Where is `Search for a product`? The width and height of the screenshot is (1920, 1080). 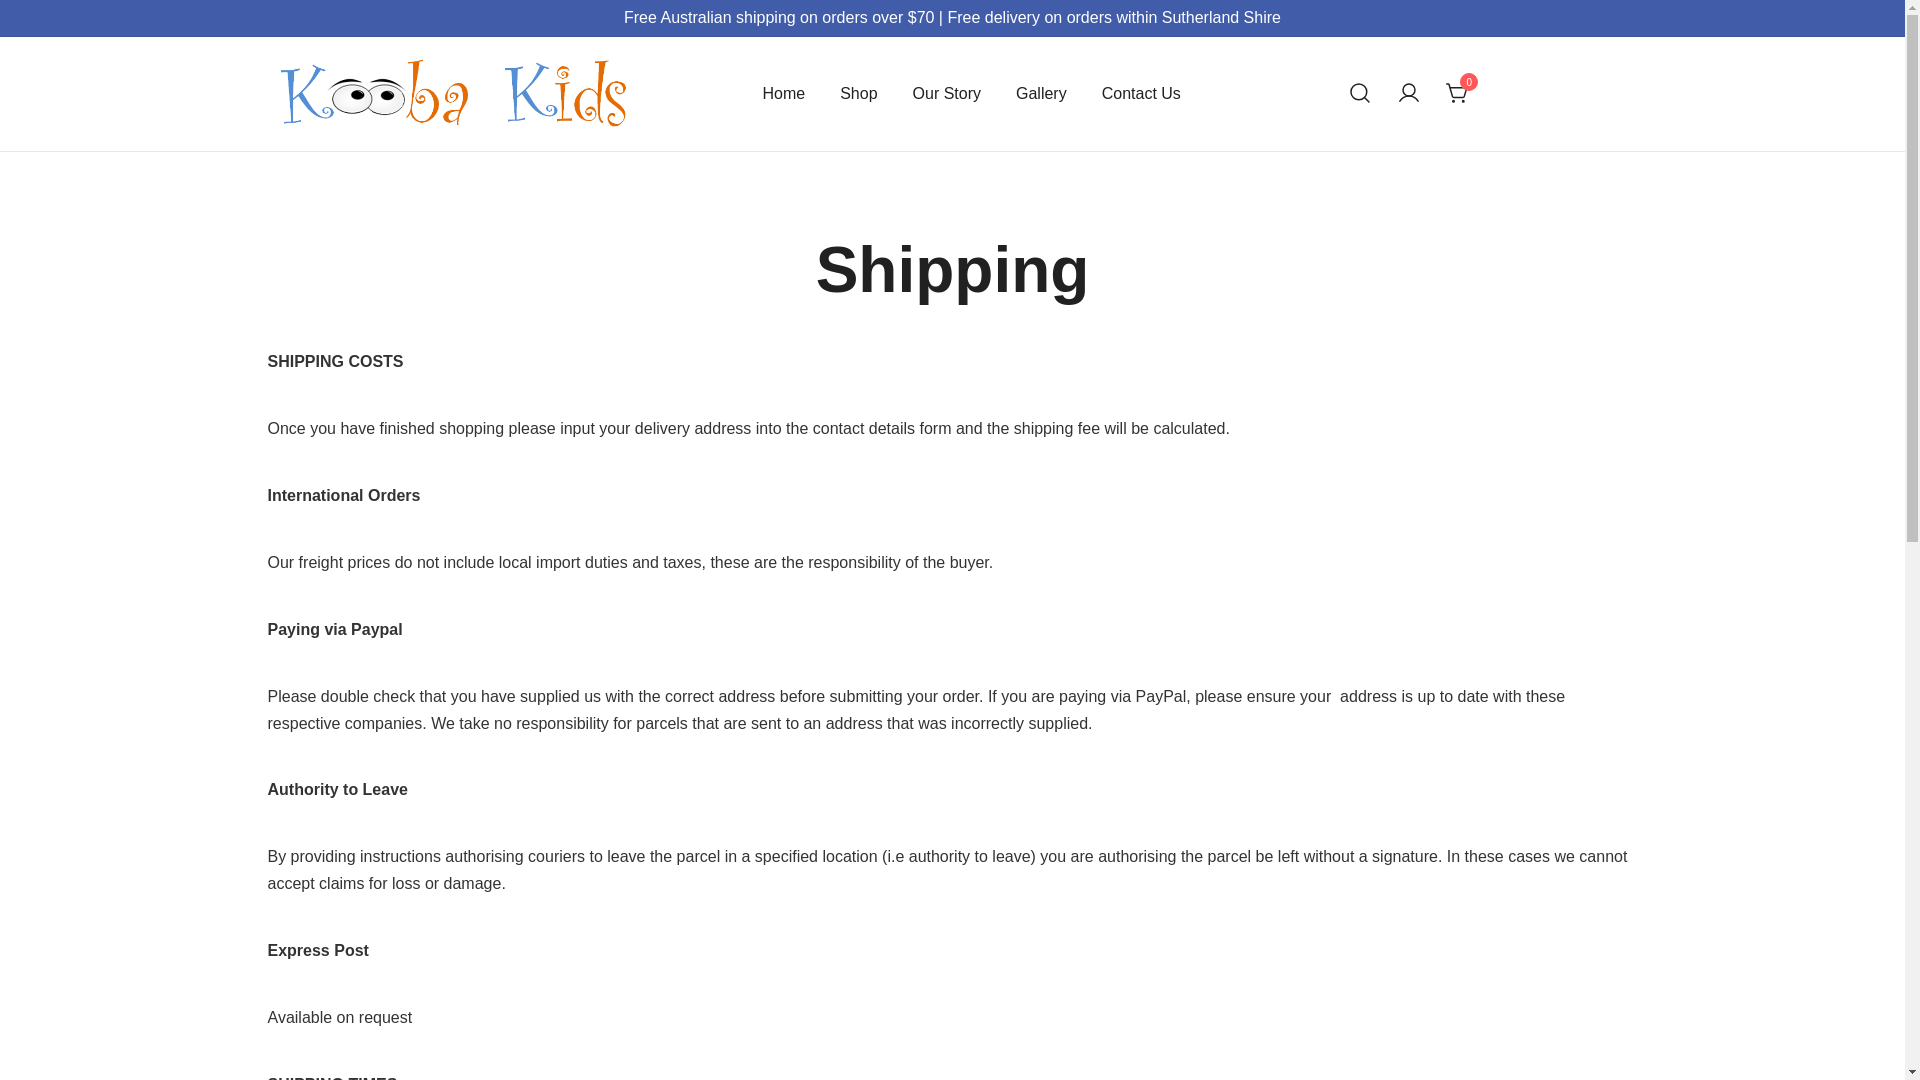
Search for a product is located at coordinates (1360, 94).